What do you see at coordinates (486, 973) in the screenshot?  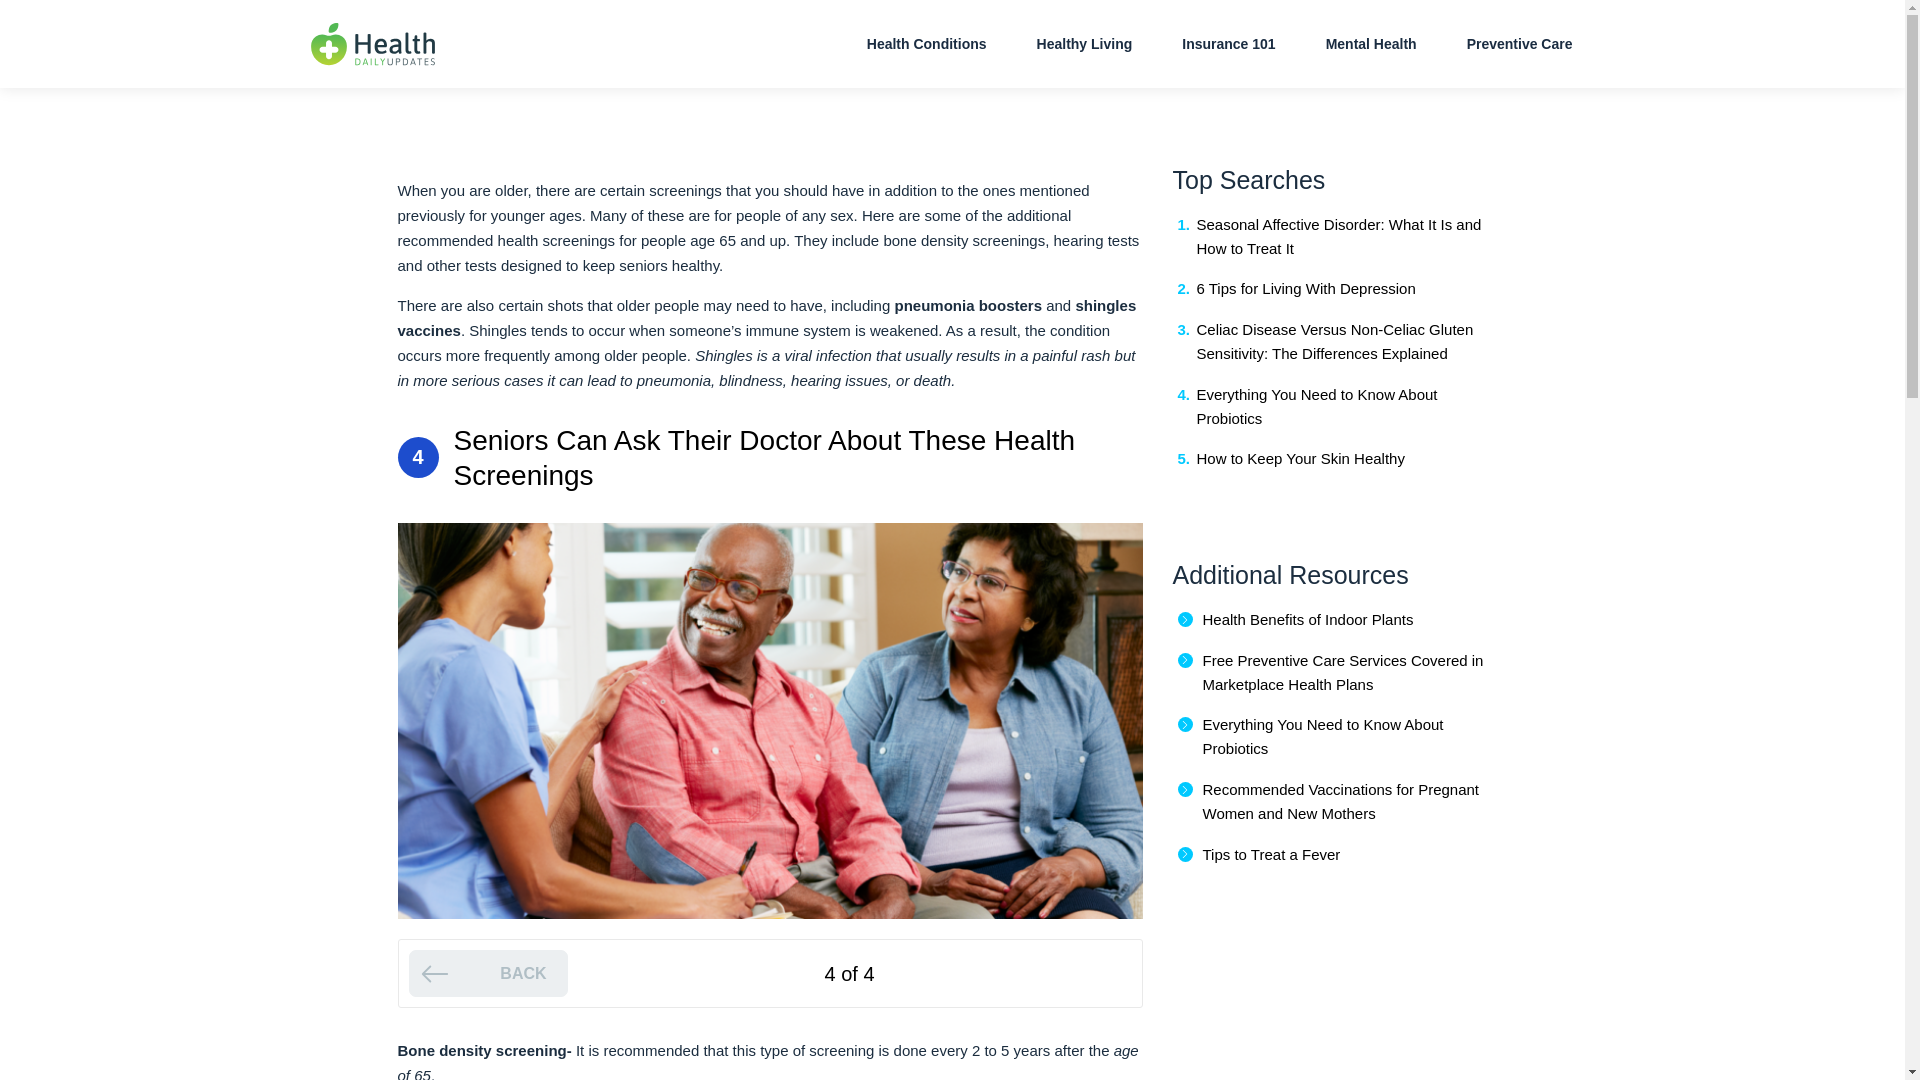 I see `BACK` at bounding box center [486, 973].